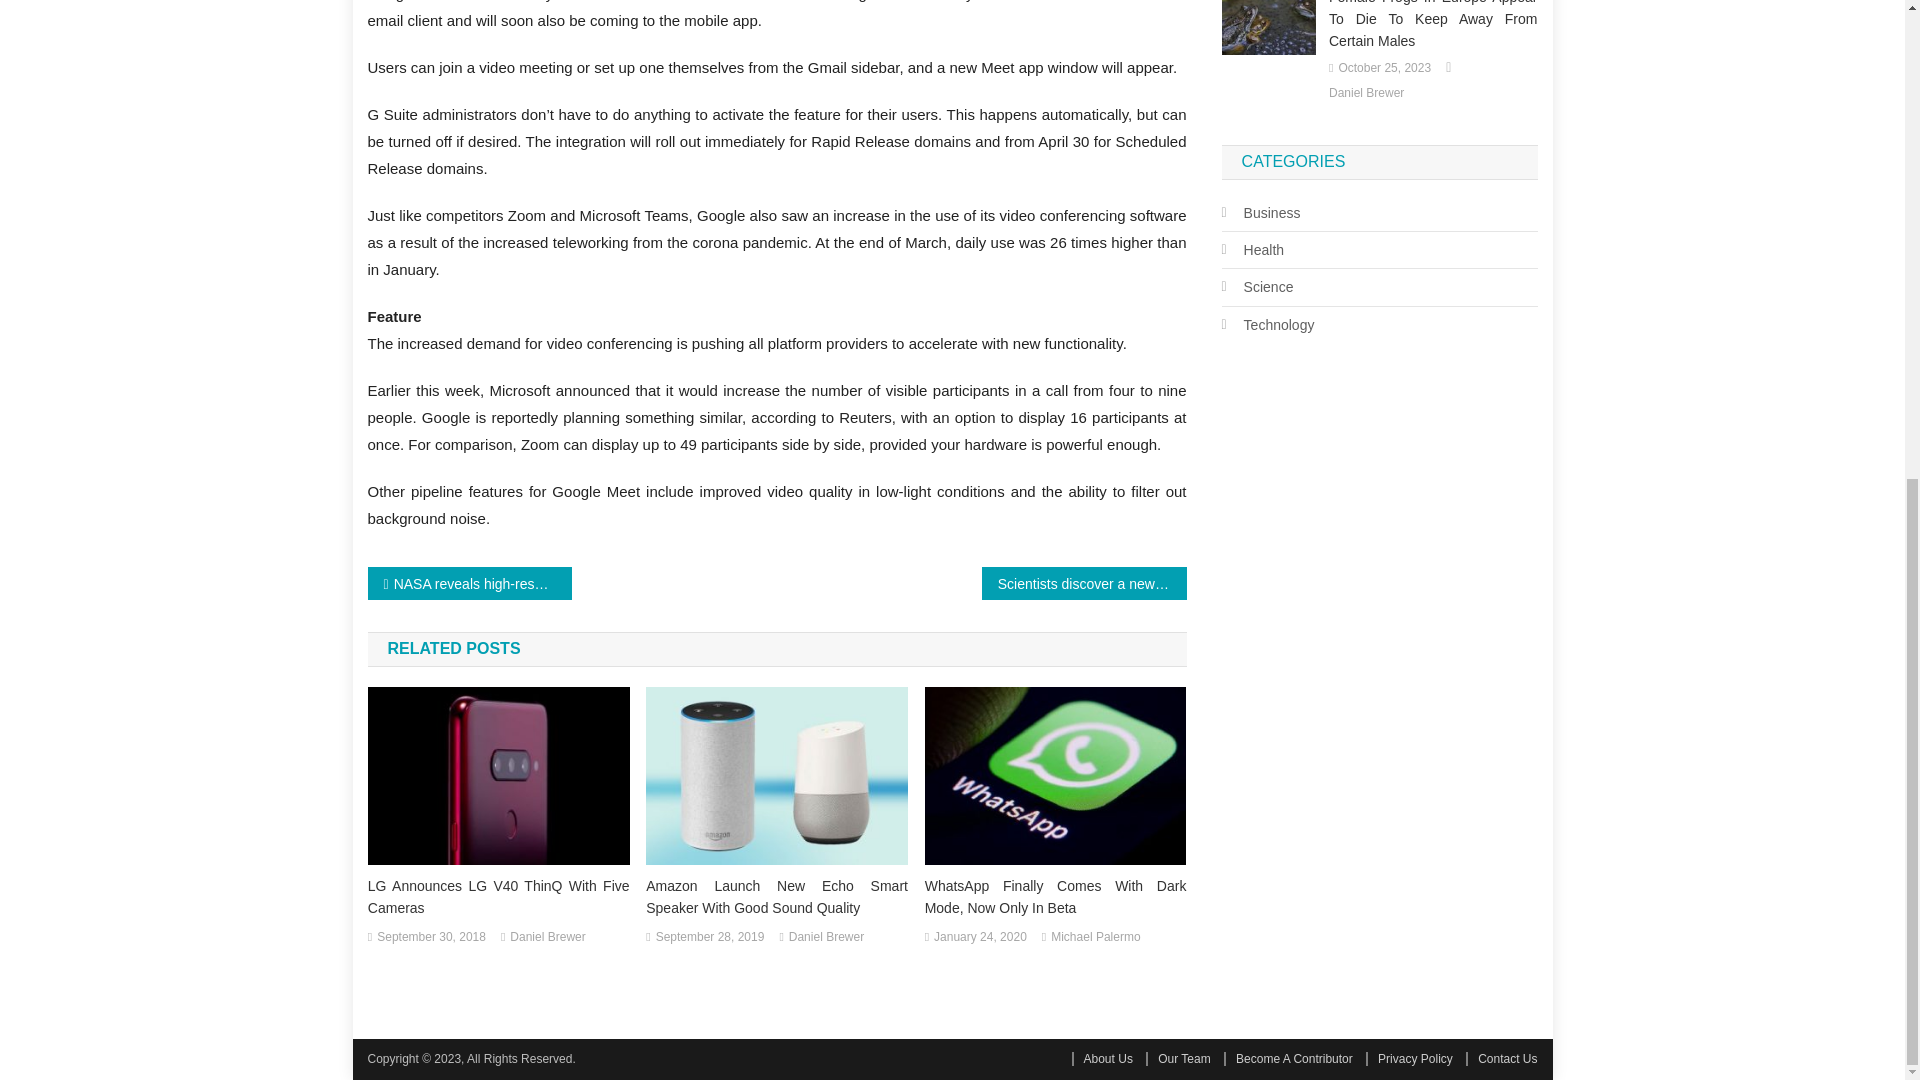  I want to click on NASA reveals high-resolution images of the Sun, so click(470, 584).